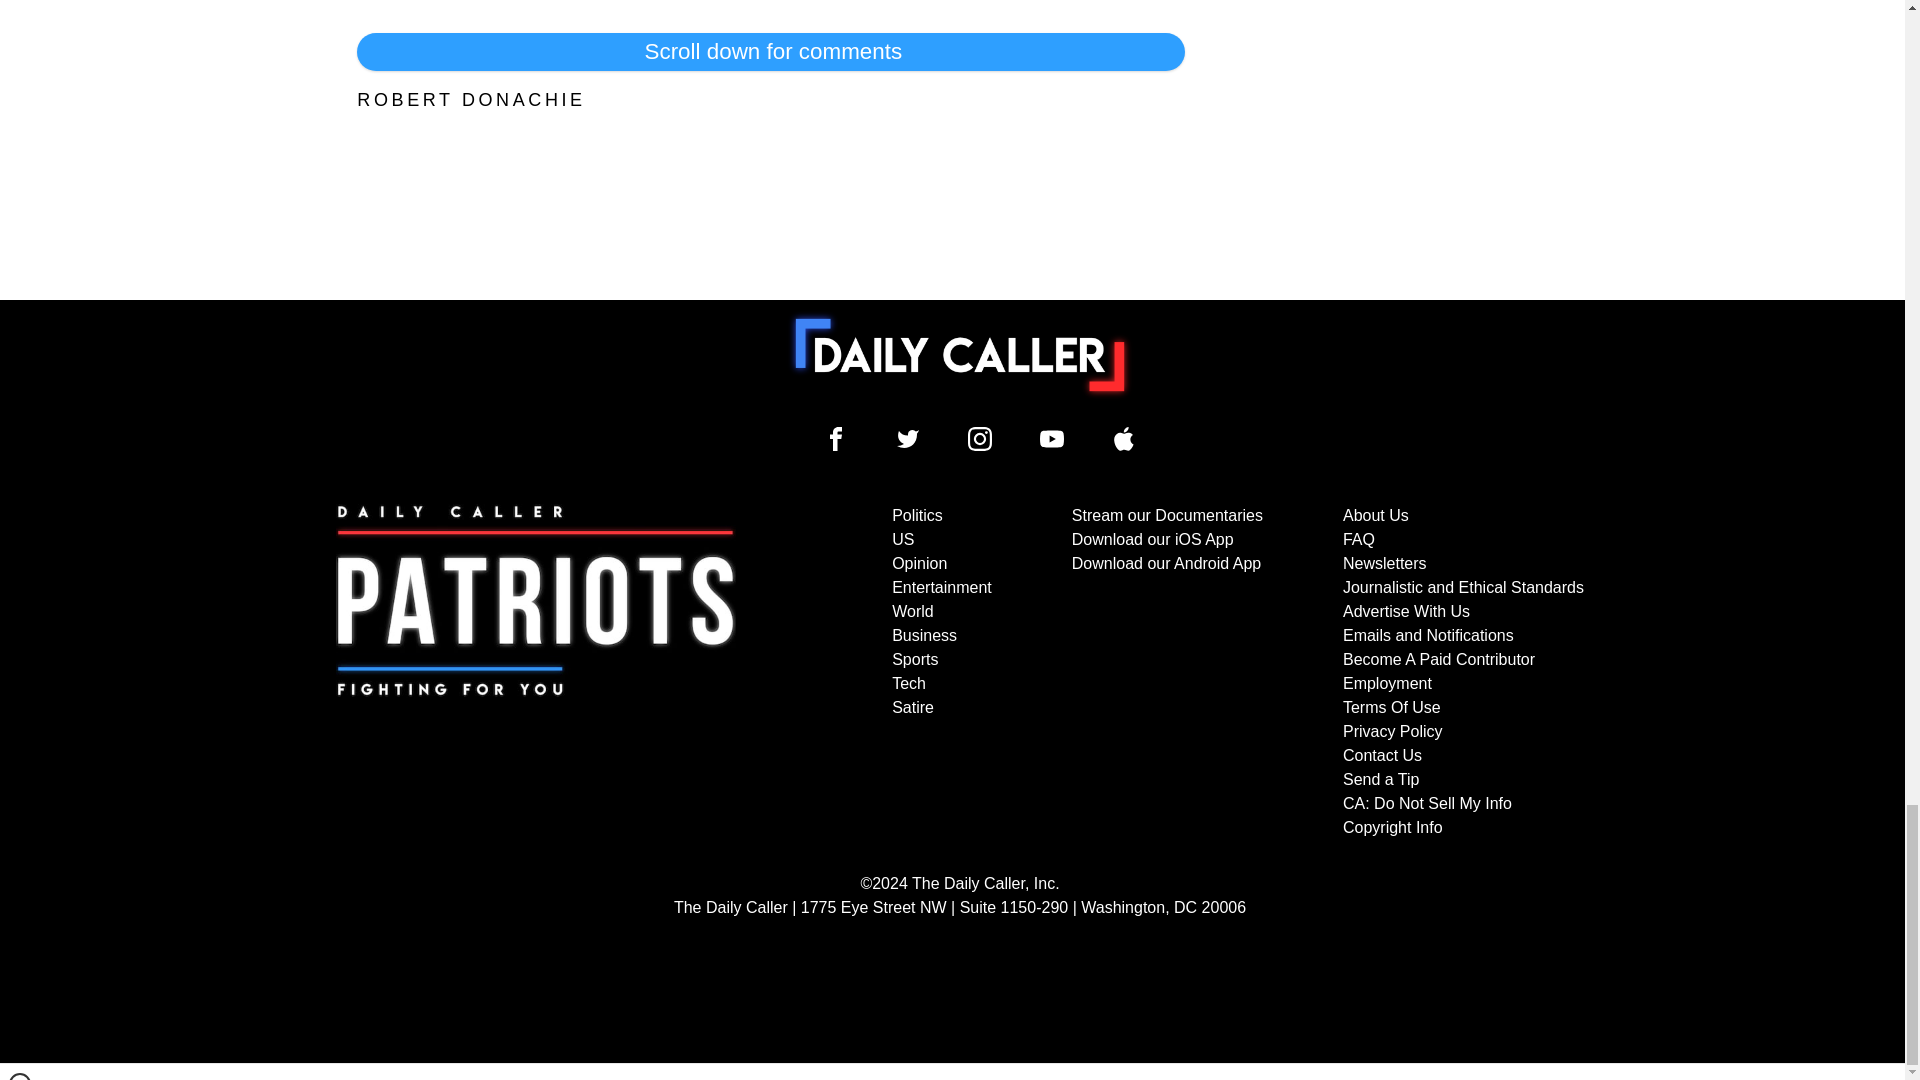 The width and height of the screenshot is (1920, 1080). I want to click on Daily Caller YouTube, so click(1124, 438).